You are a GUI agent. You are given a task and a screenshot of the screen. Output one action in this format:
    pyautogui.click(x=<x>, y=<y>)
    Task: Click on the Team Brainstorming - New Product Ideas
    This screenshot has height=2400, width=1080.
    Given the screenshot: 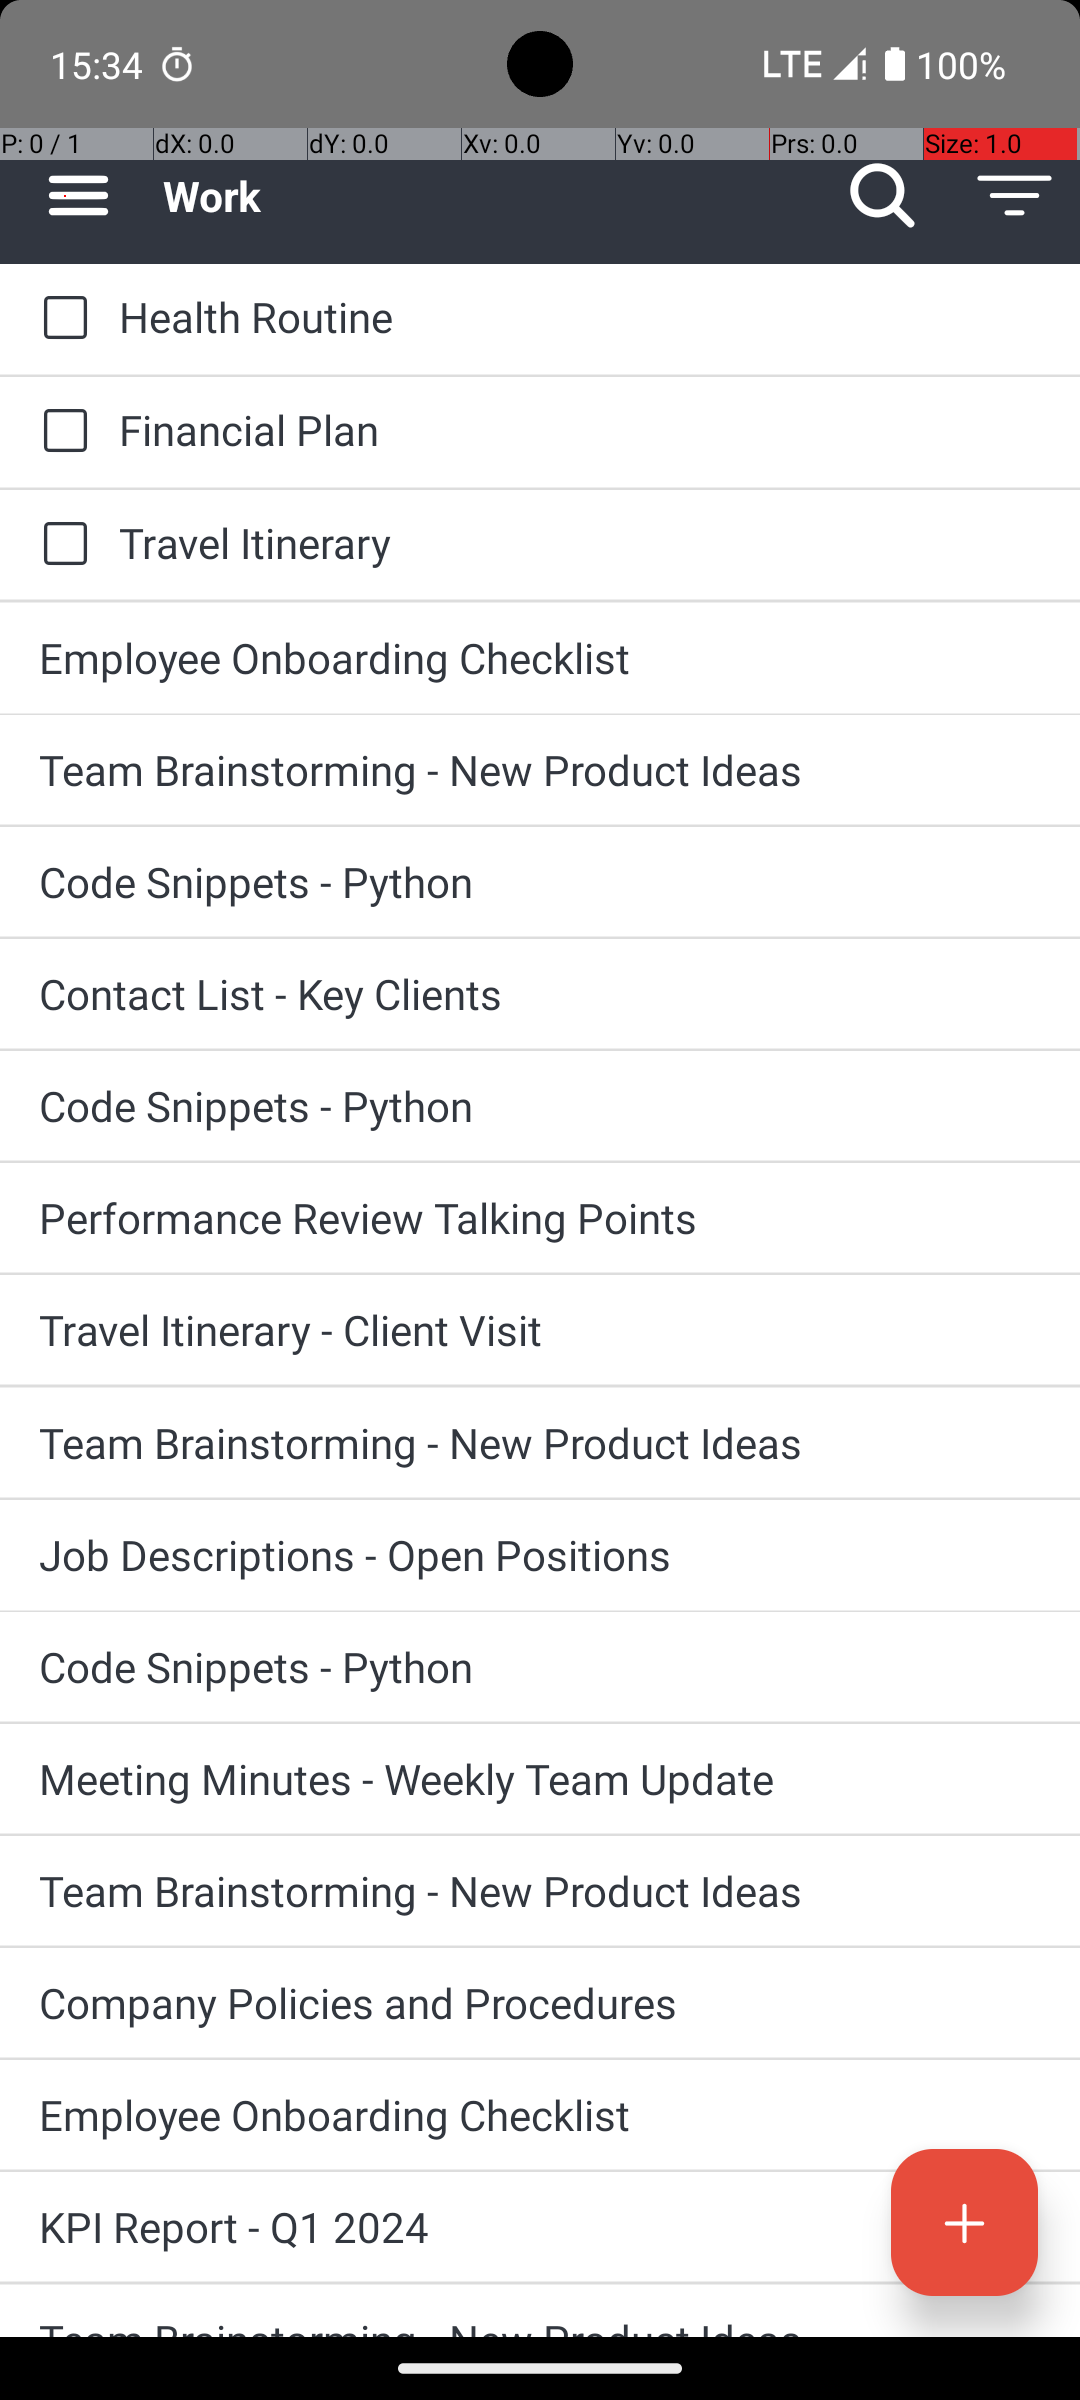 What is the action you would take?
    pyautogui.click(x=540, y=770)
    